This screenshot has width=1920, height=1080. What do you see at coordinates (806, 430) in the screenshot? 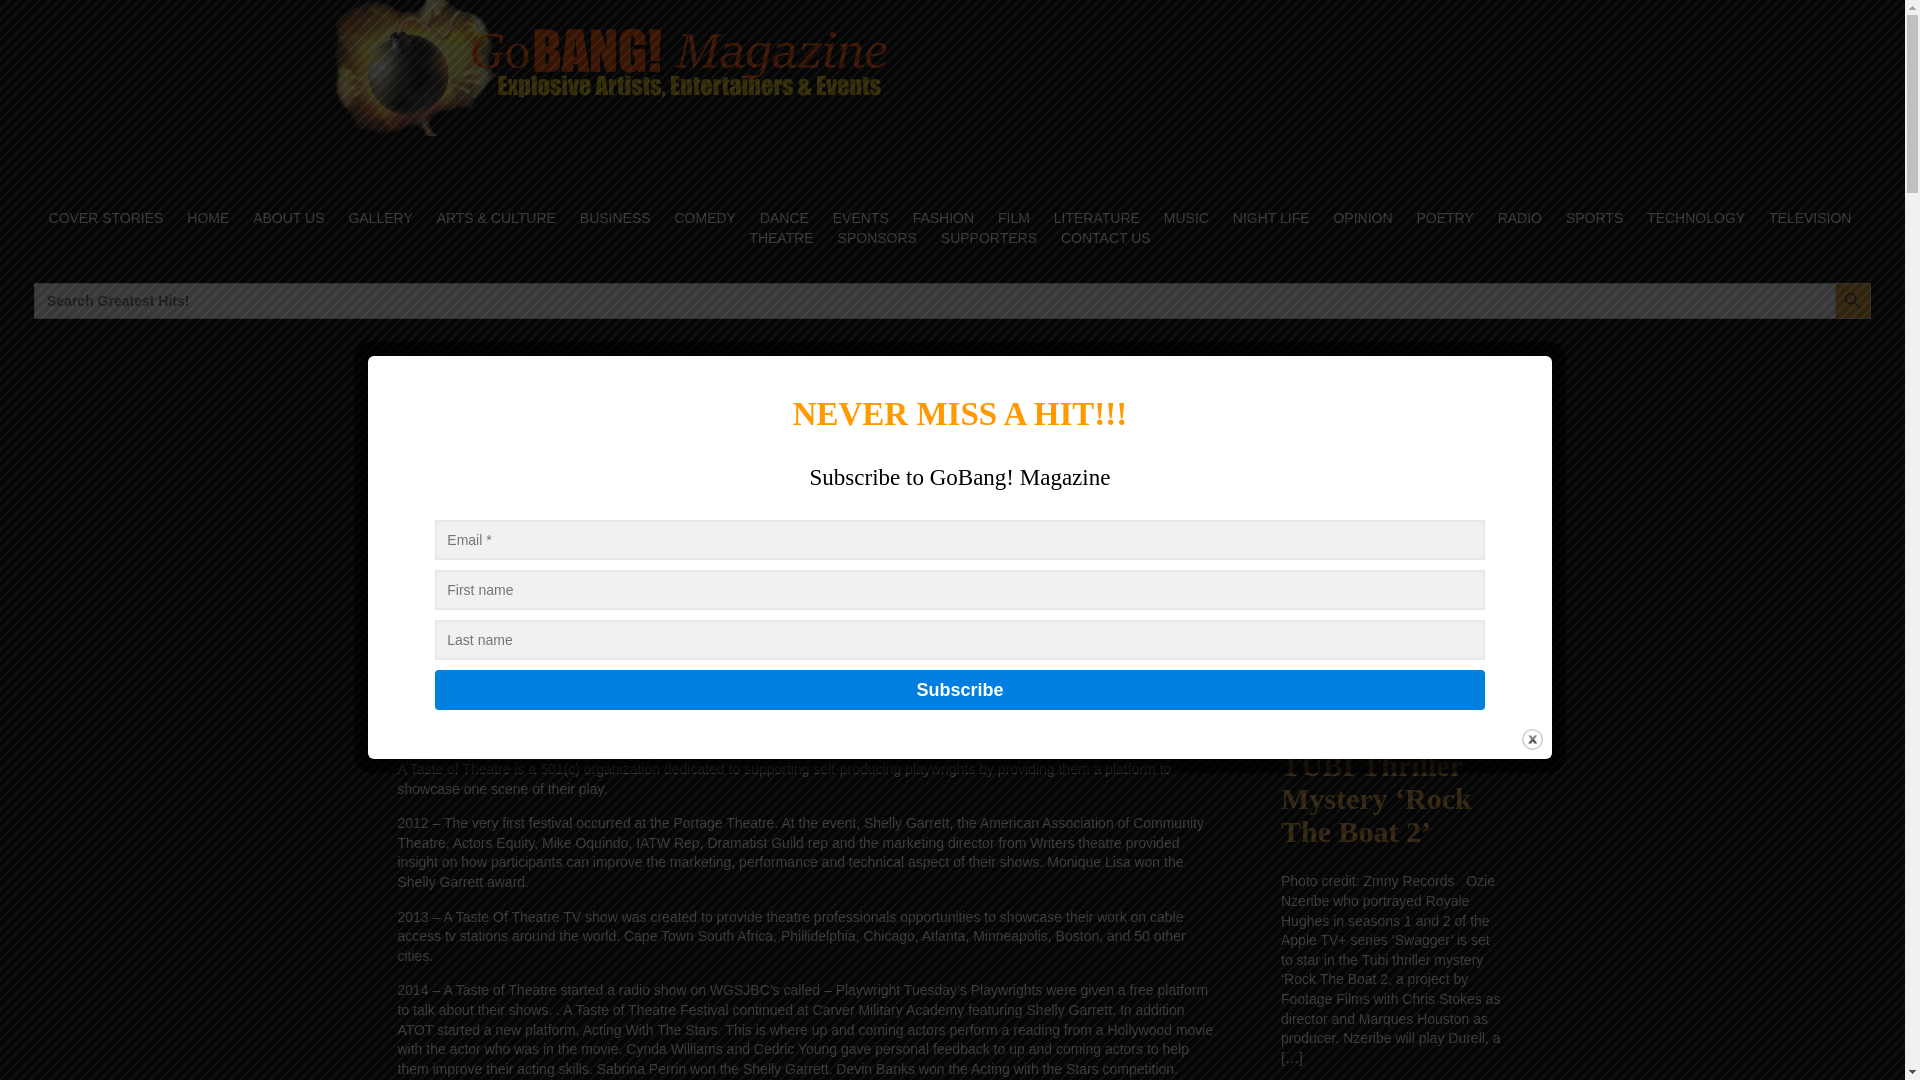
I see `Business: A TASTE OF THEATER` at bounding box center [806, 430].